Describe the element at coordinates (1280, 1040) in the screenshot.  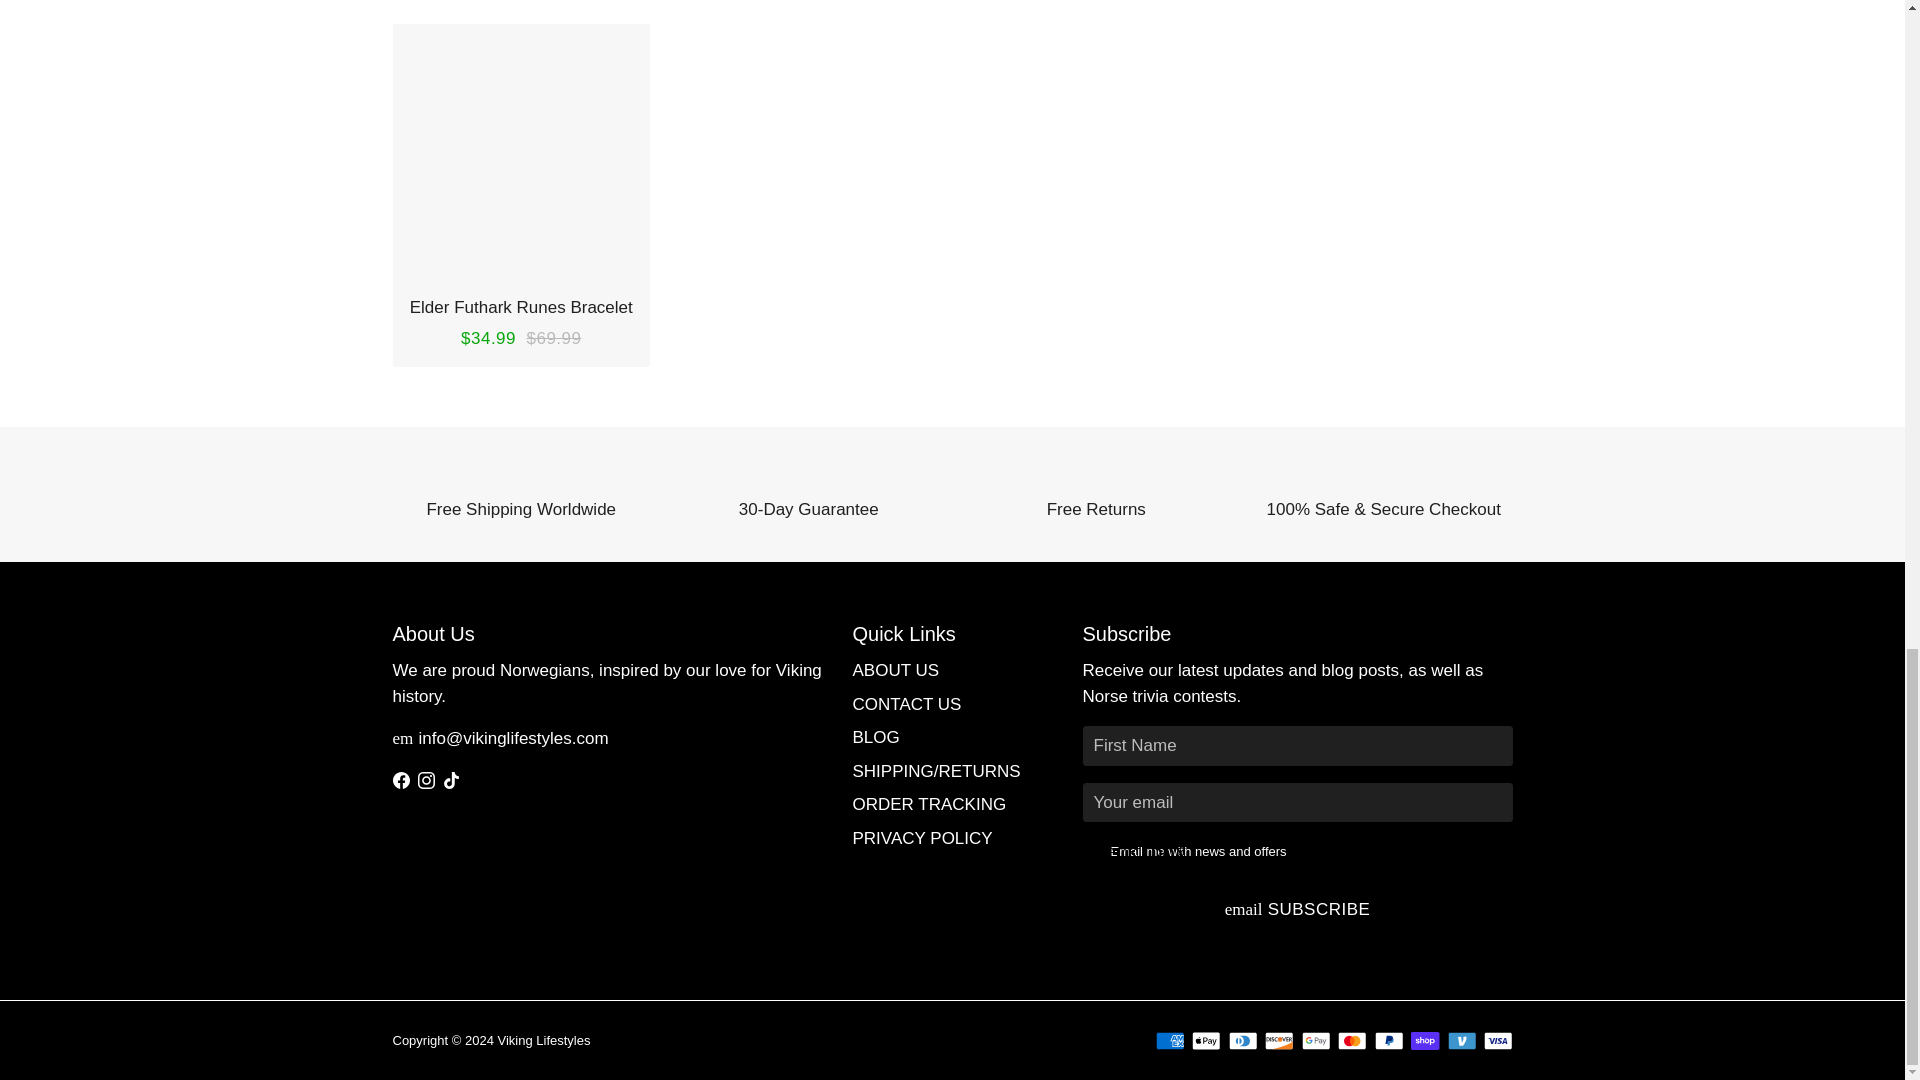
I see `Discover` at that location.